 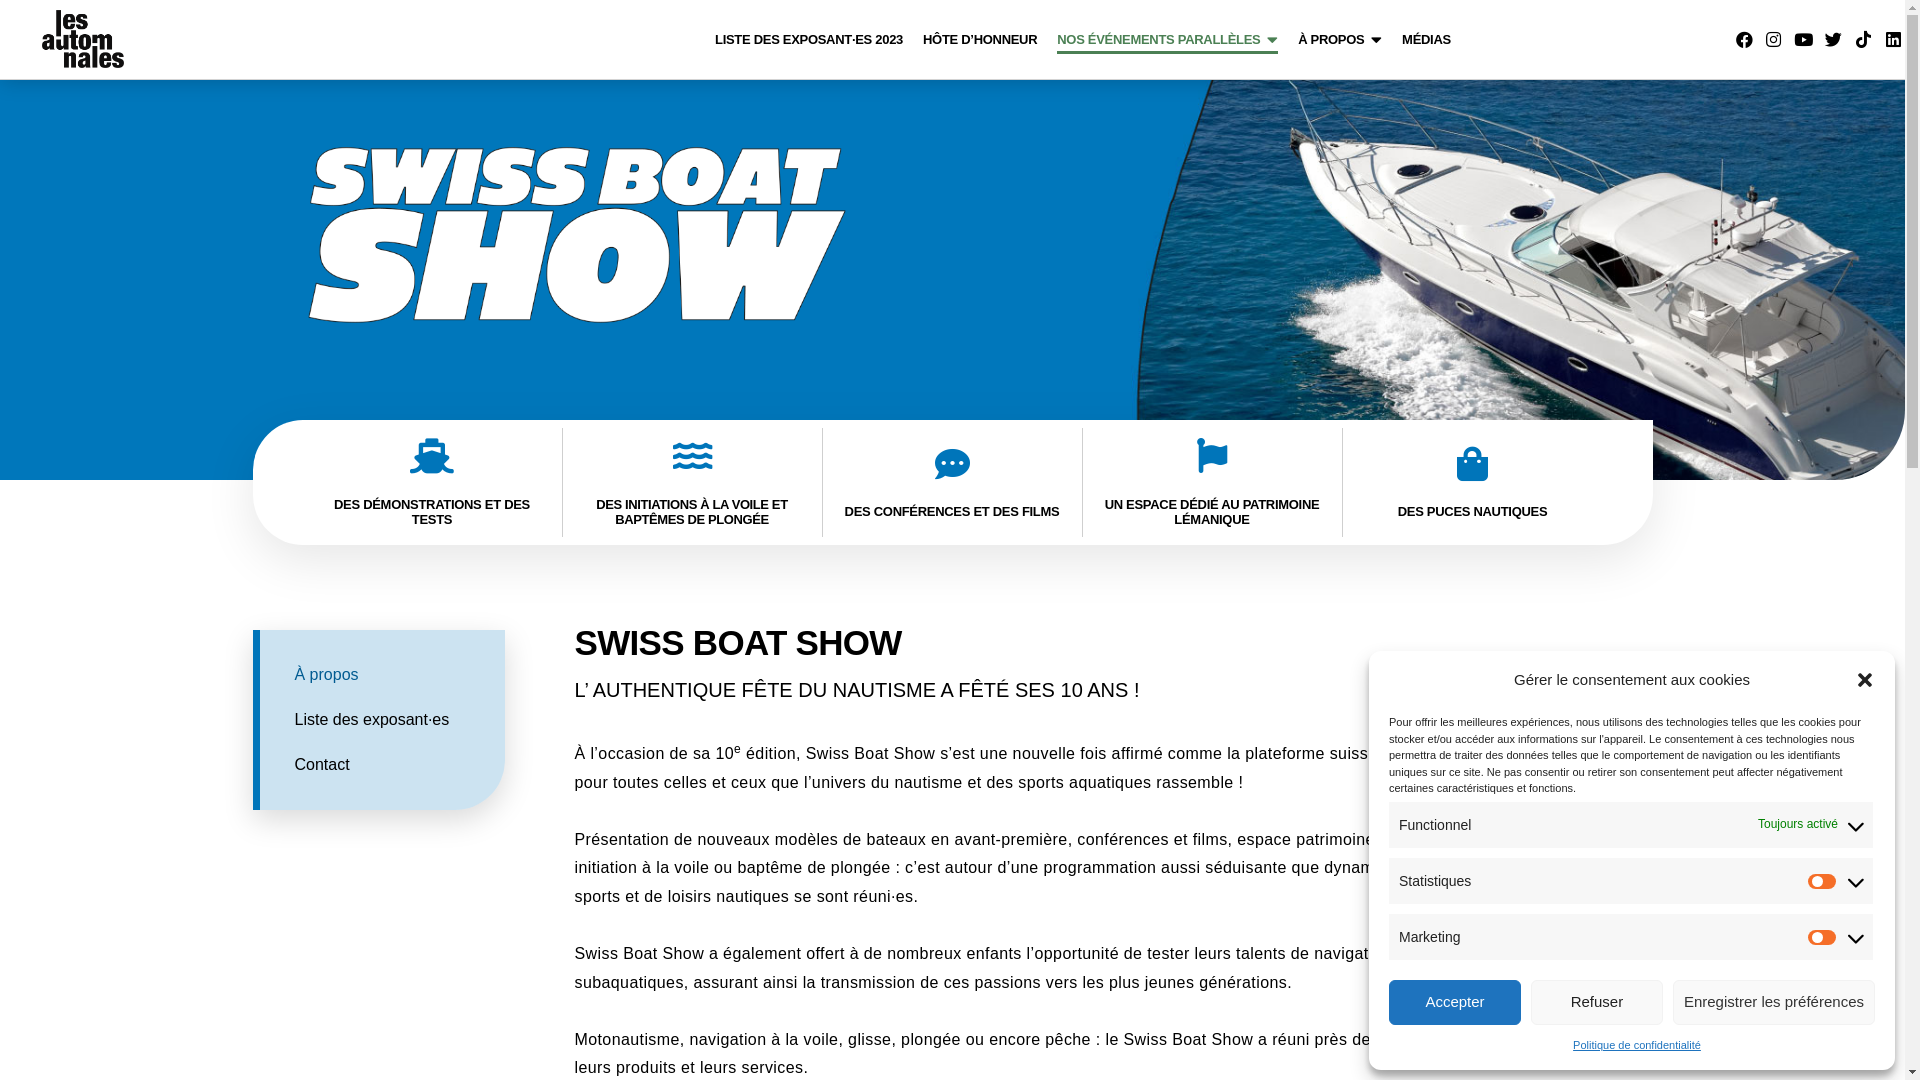 What do you see at coordinates (1863, 40) in the screenshot?
I see `Tiktok` at bounding box center [1863, 40].